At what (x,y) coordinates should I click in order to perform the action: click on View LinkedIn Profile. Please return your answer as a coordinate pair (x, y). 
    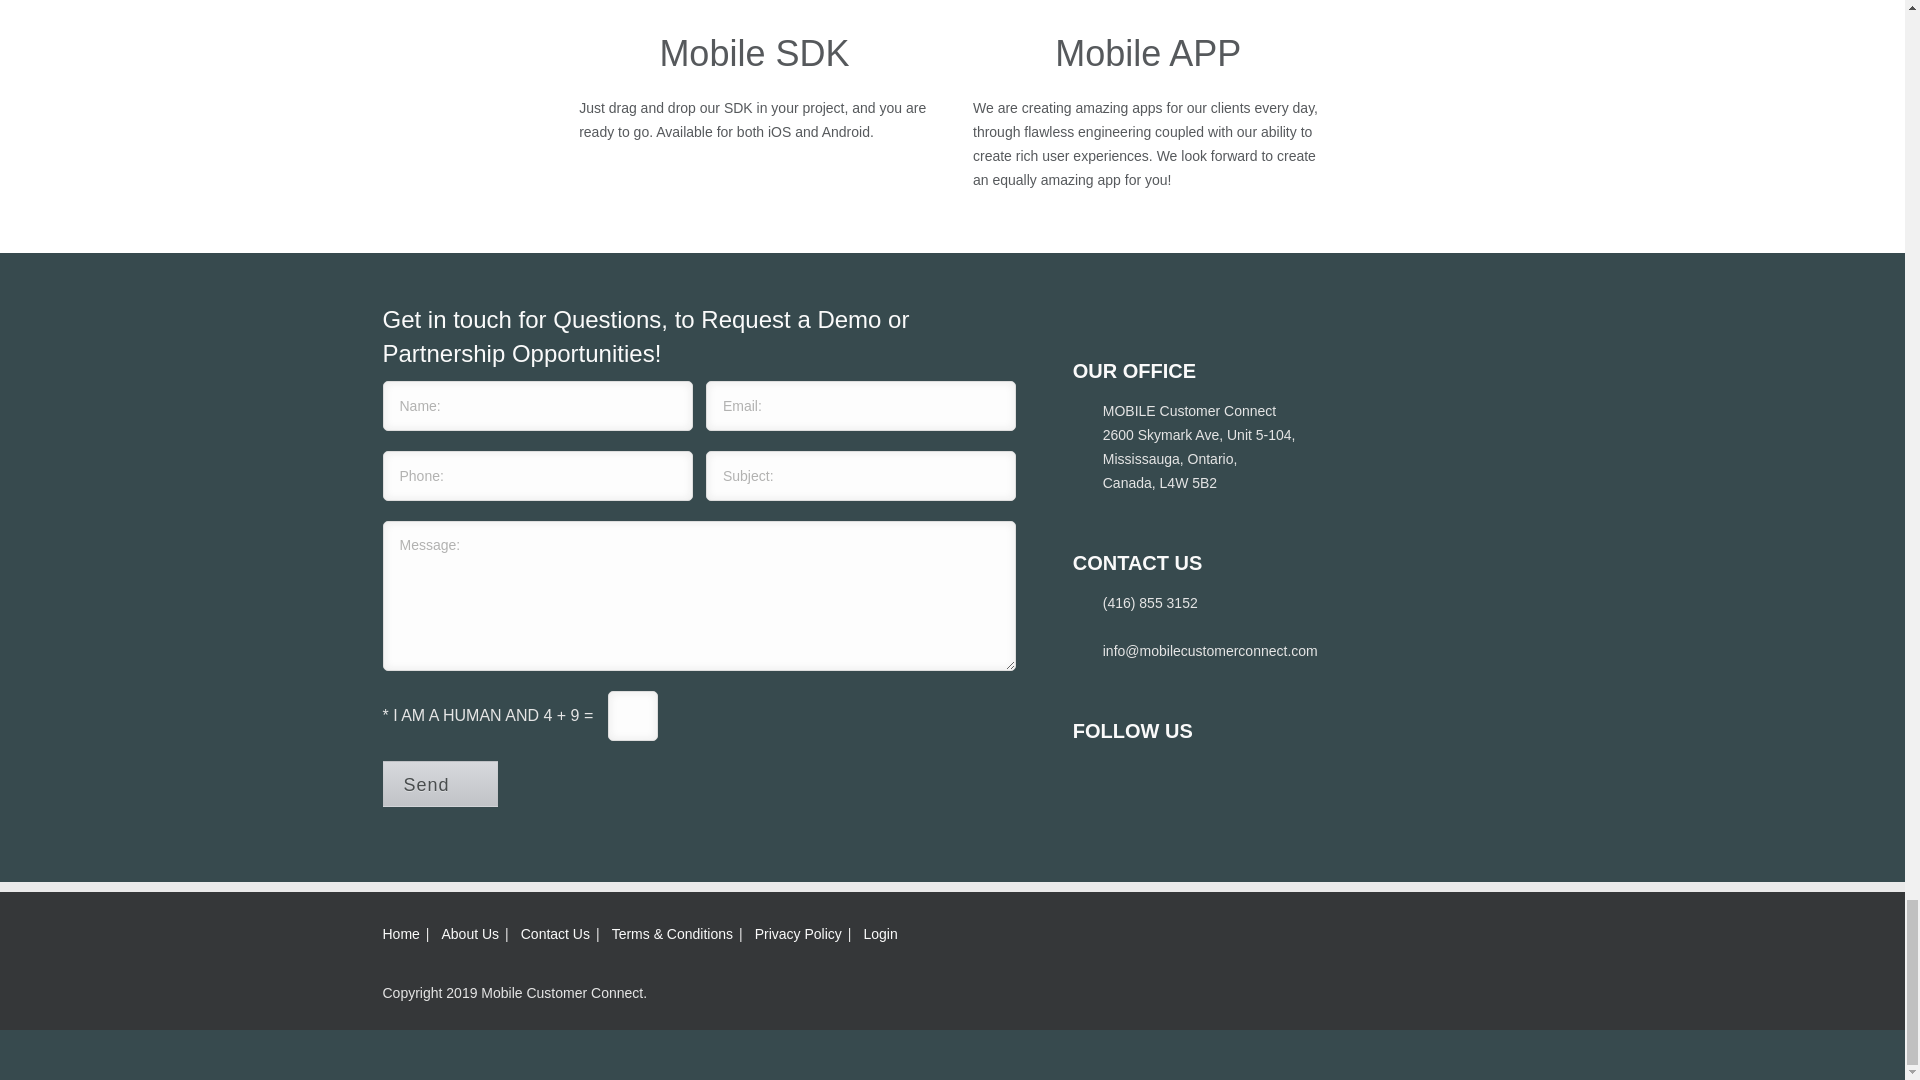
    Looking at the image, I should click on (1132, 774).